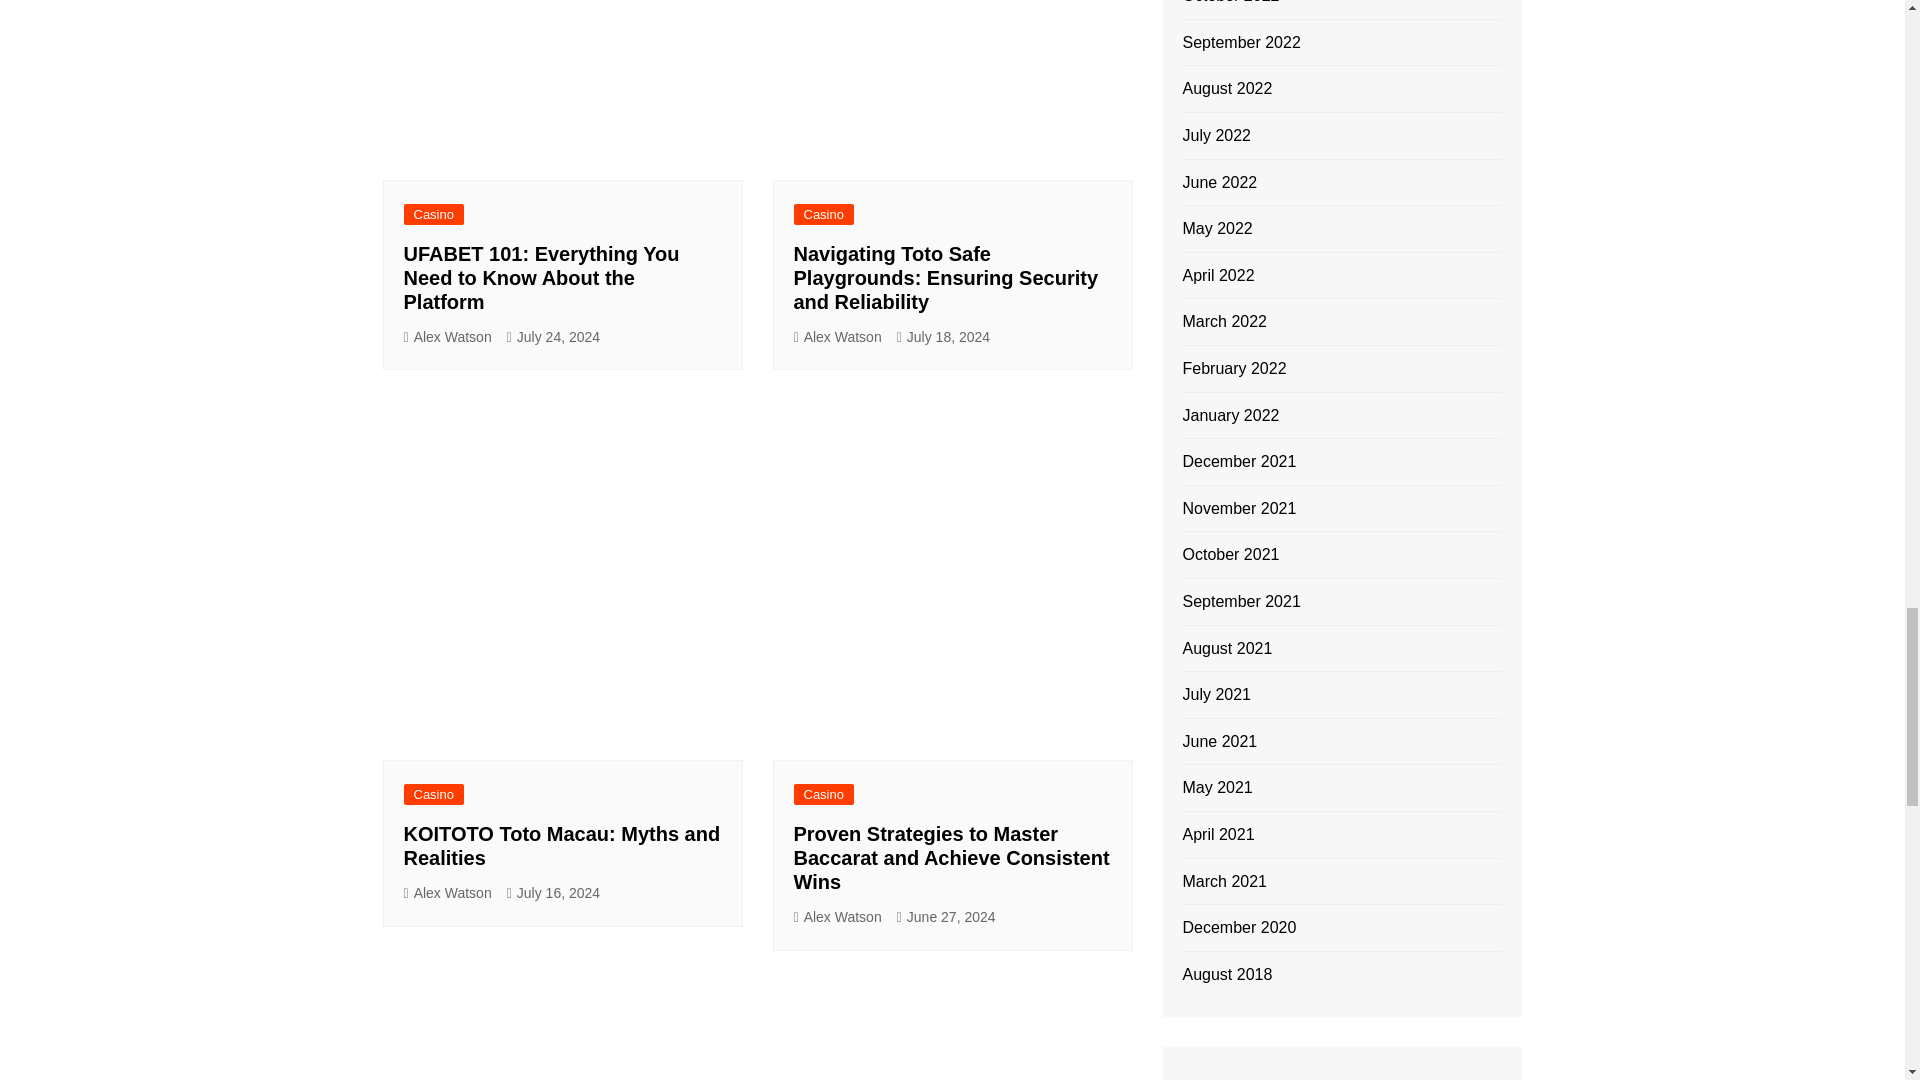 This screenshot has width=1920, height=1080. I want to click on July 24, 2024, so click(552, 337).